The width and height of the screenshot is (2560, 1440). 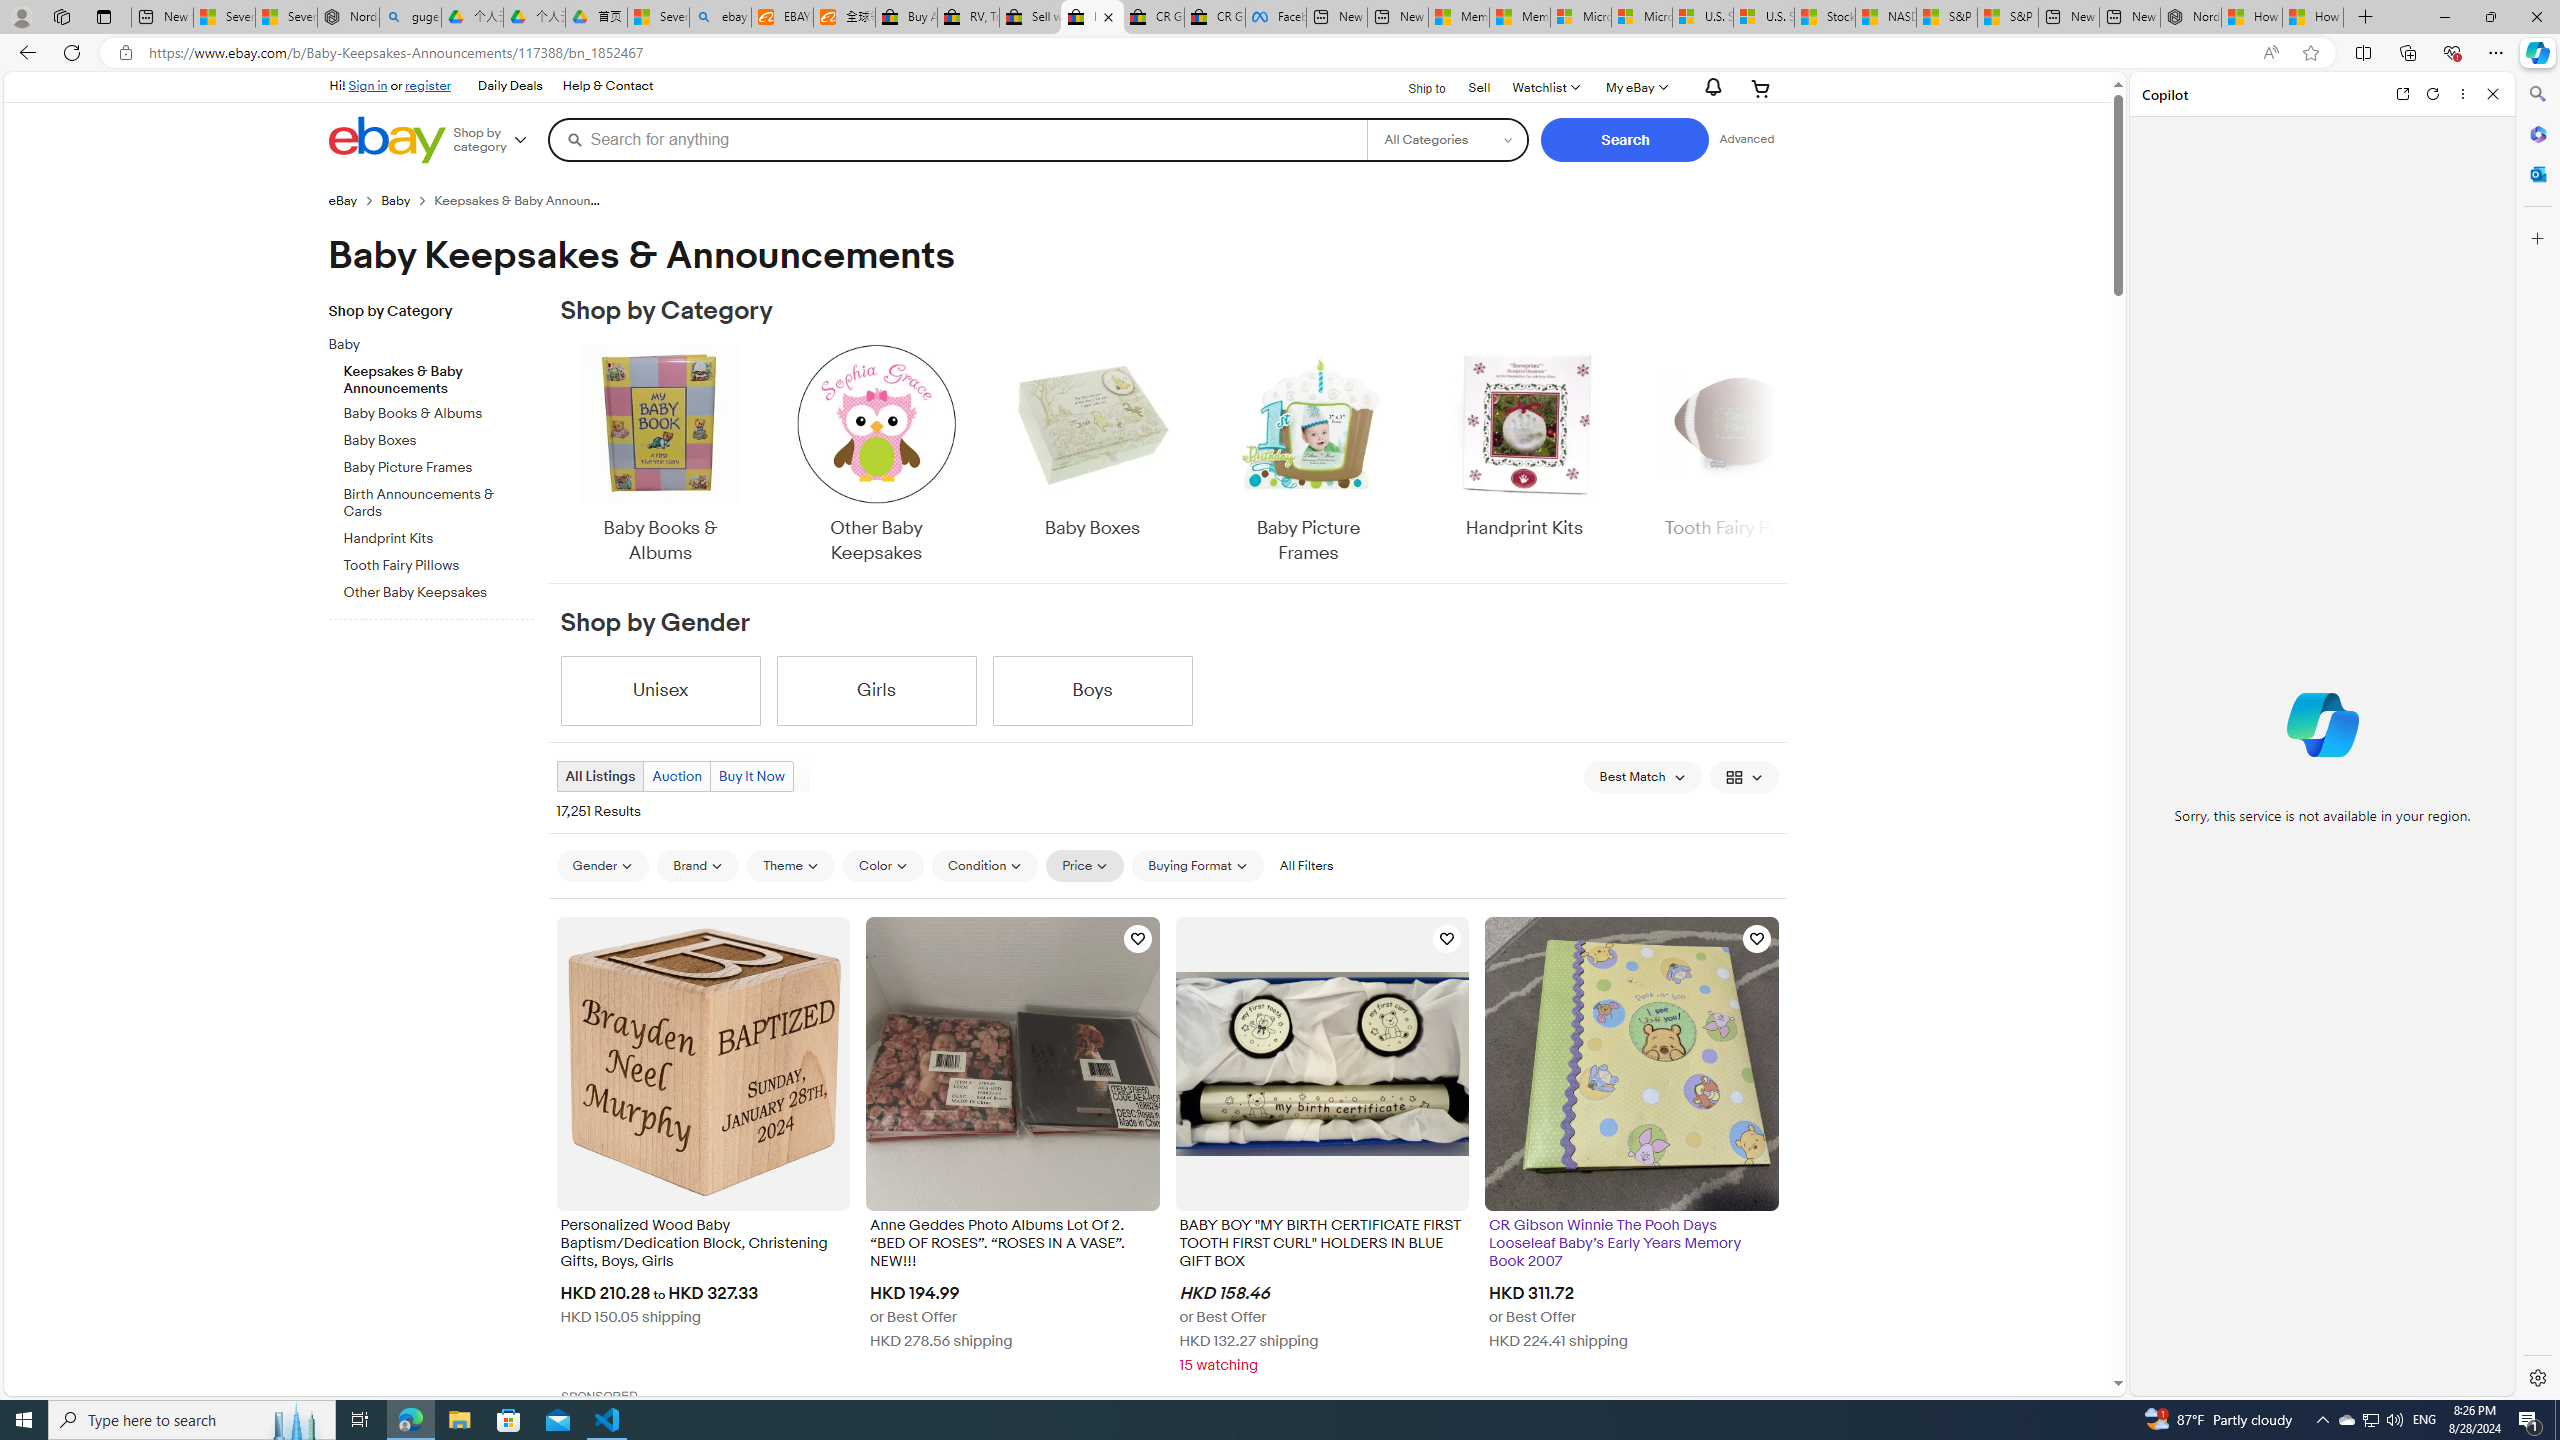 I want to click on How to Use a Monitor With Your Closed Laptop, so click(x=2312, y=17).